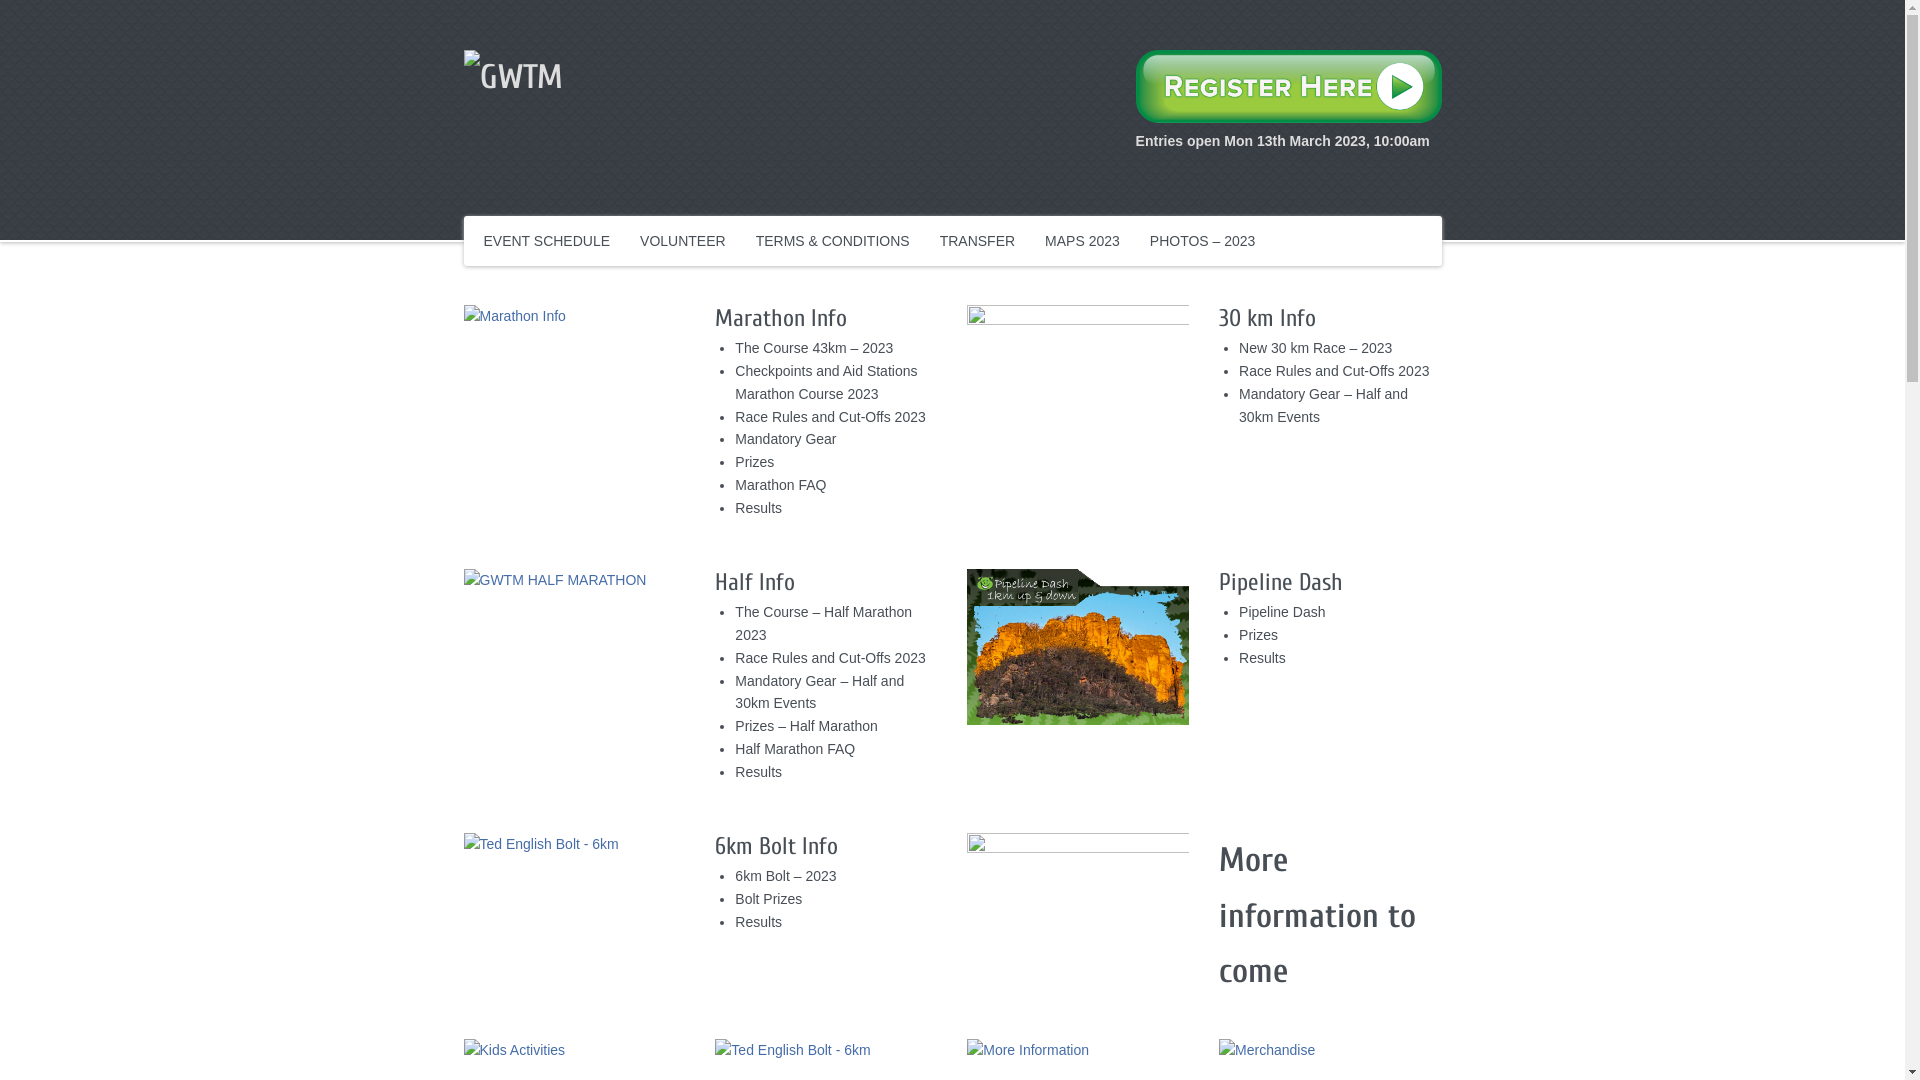 This screenshot has height=1080, width=1920. Describe the element at coordinates (1082, 241) in the screenshot. I see `MAPS 2023` at that location.